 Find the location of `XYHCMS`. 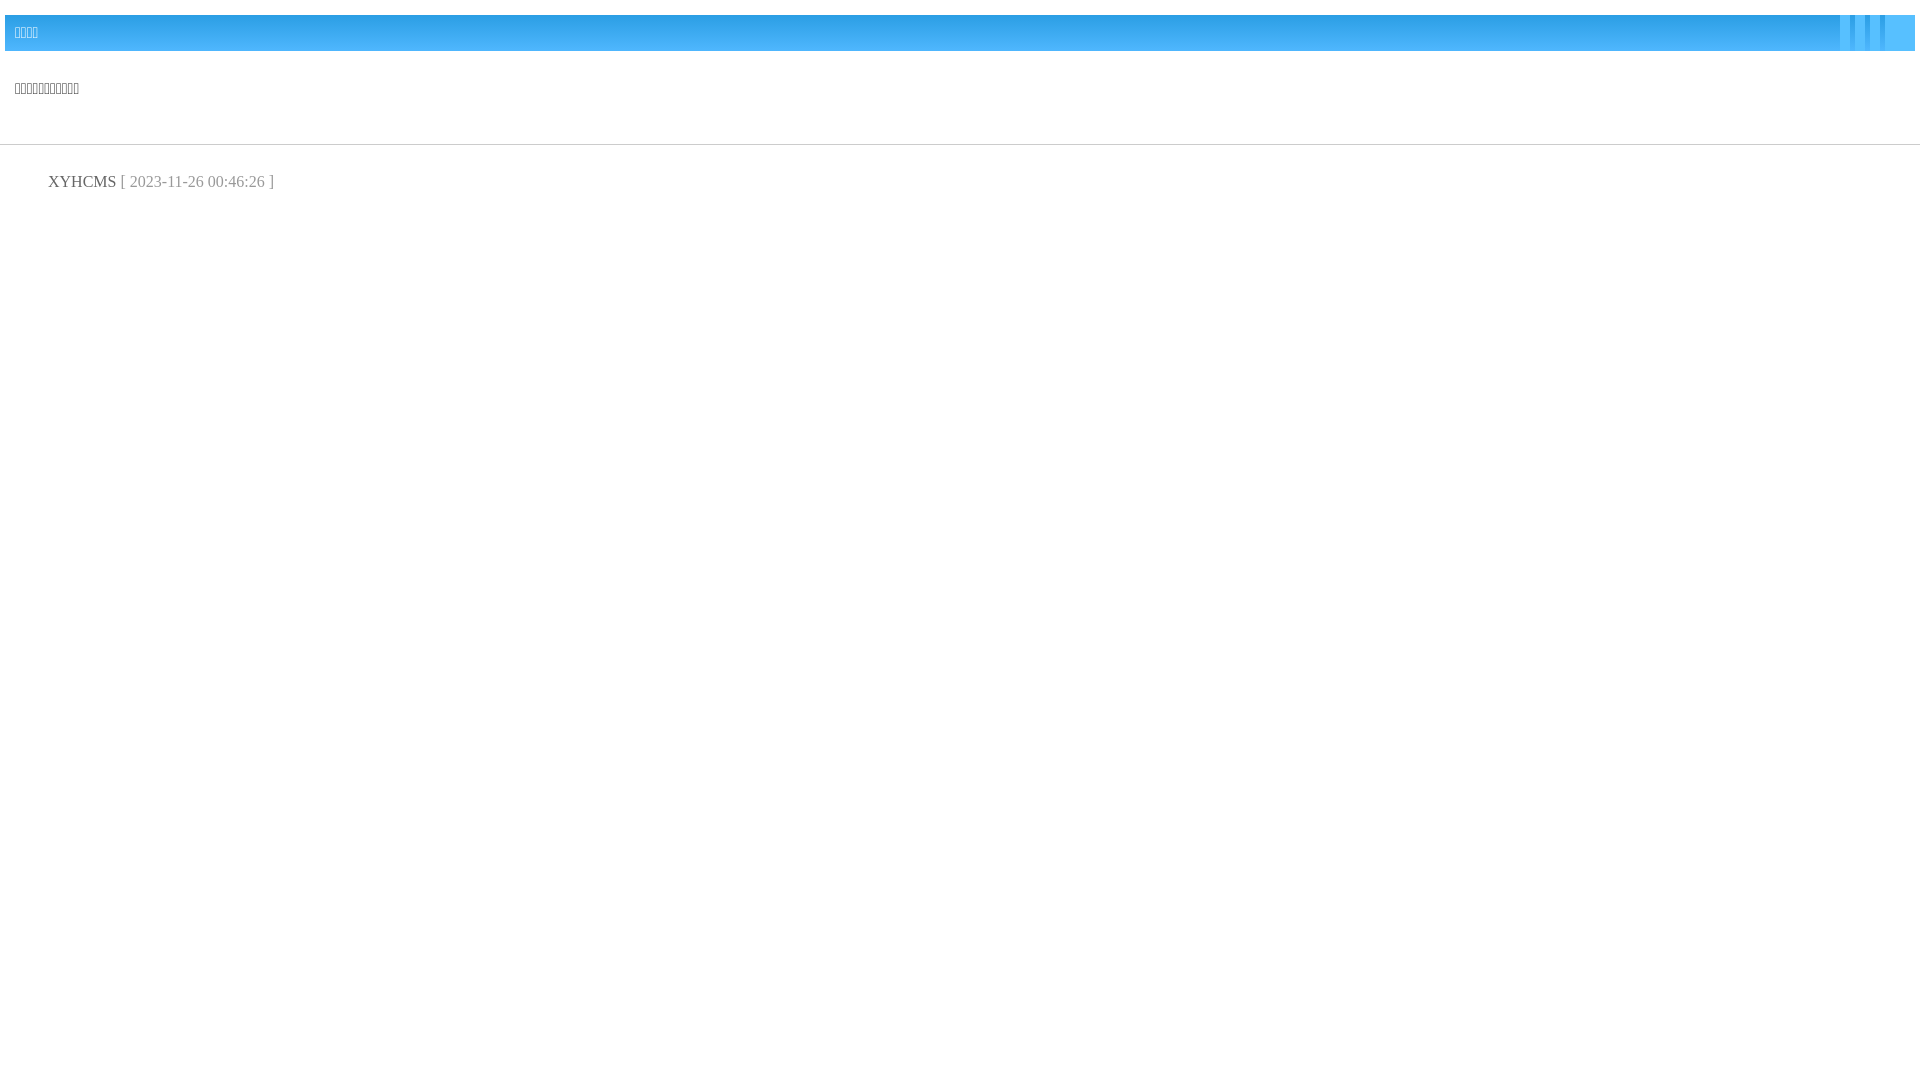

XYHCMS is located at coordinates (82, 182).